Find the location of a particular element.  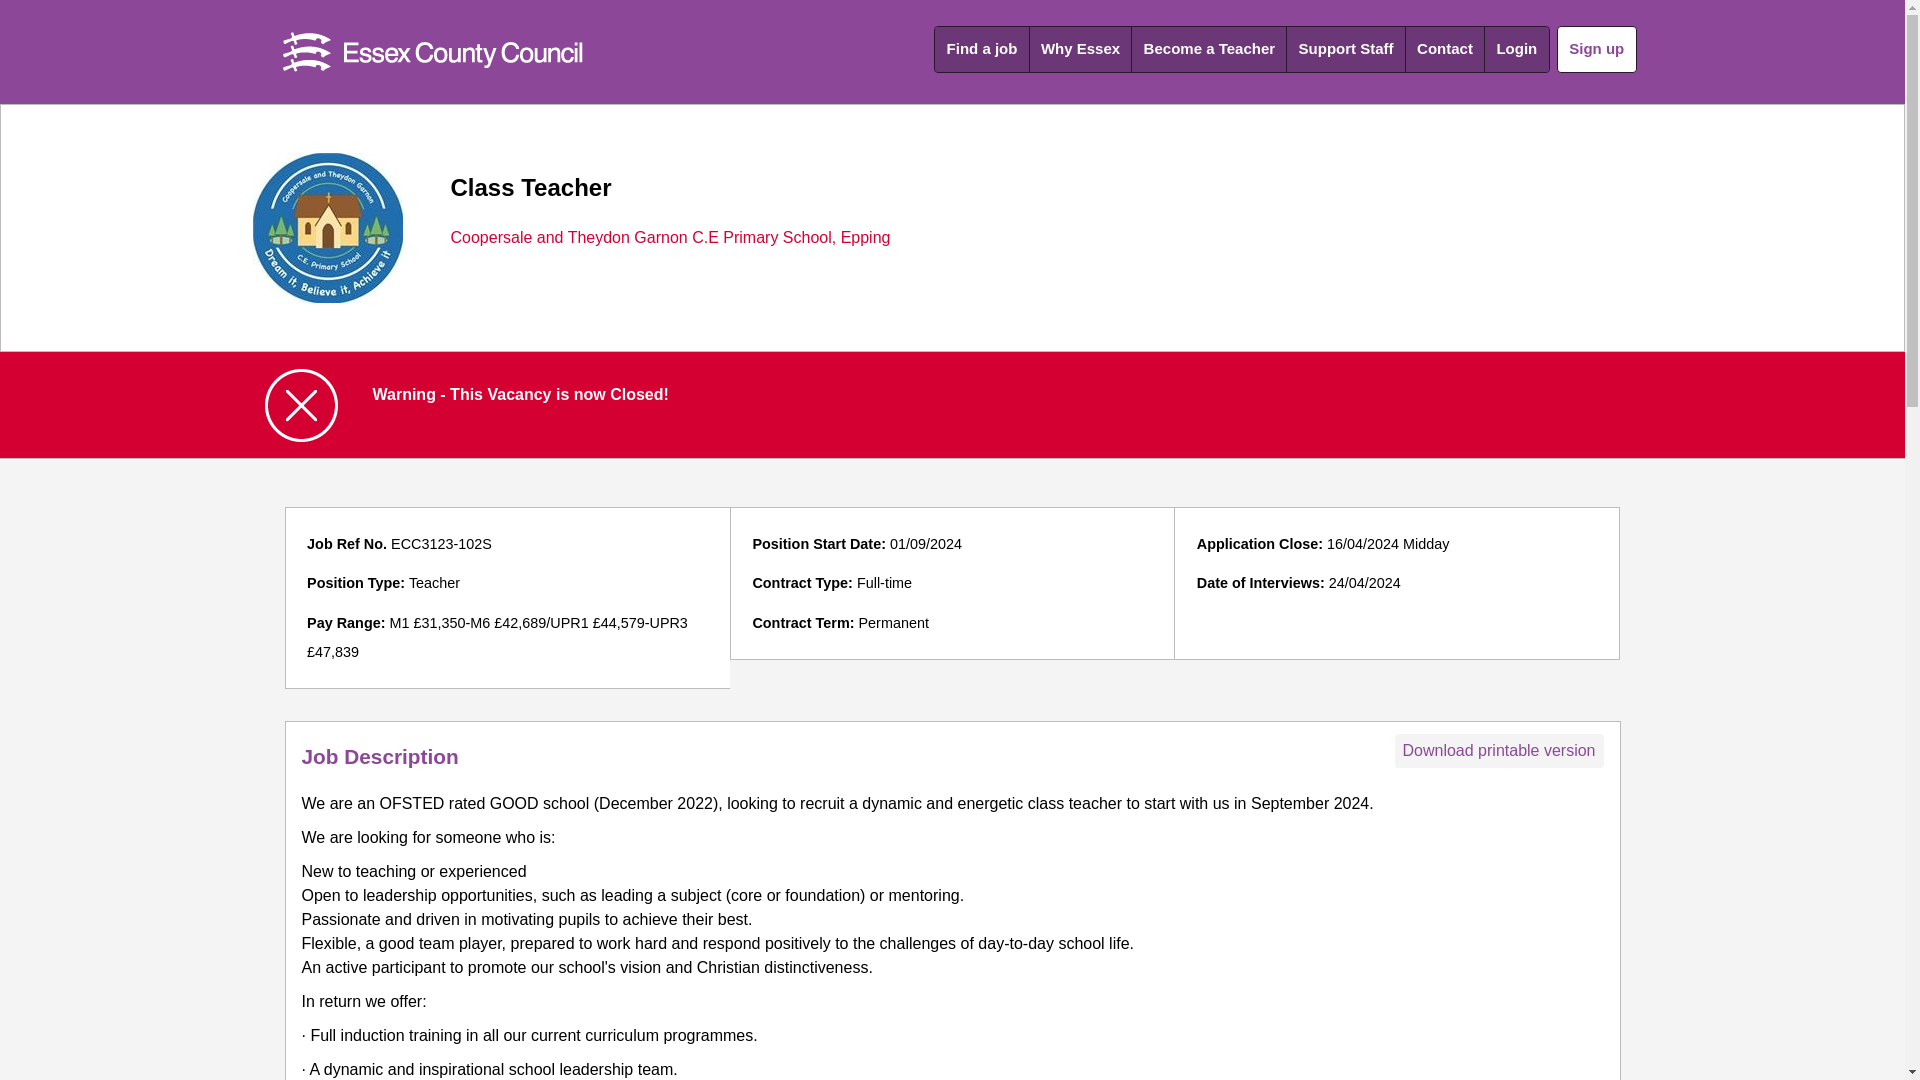

Coopersale and Theydon Garnon C.E Primary School, Epping is located at coordinates (670, 238).